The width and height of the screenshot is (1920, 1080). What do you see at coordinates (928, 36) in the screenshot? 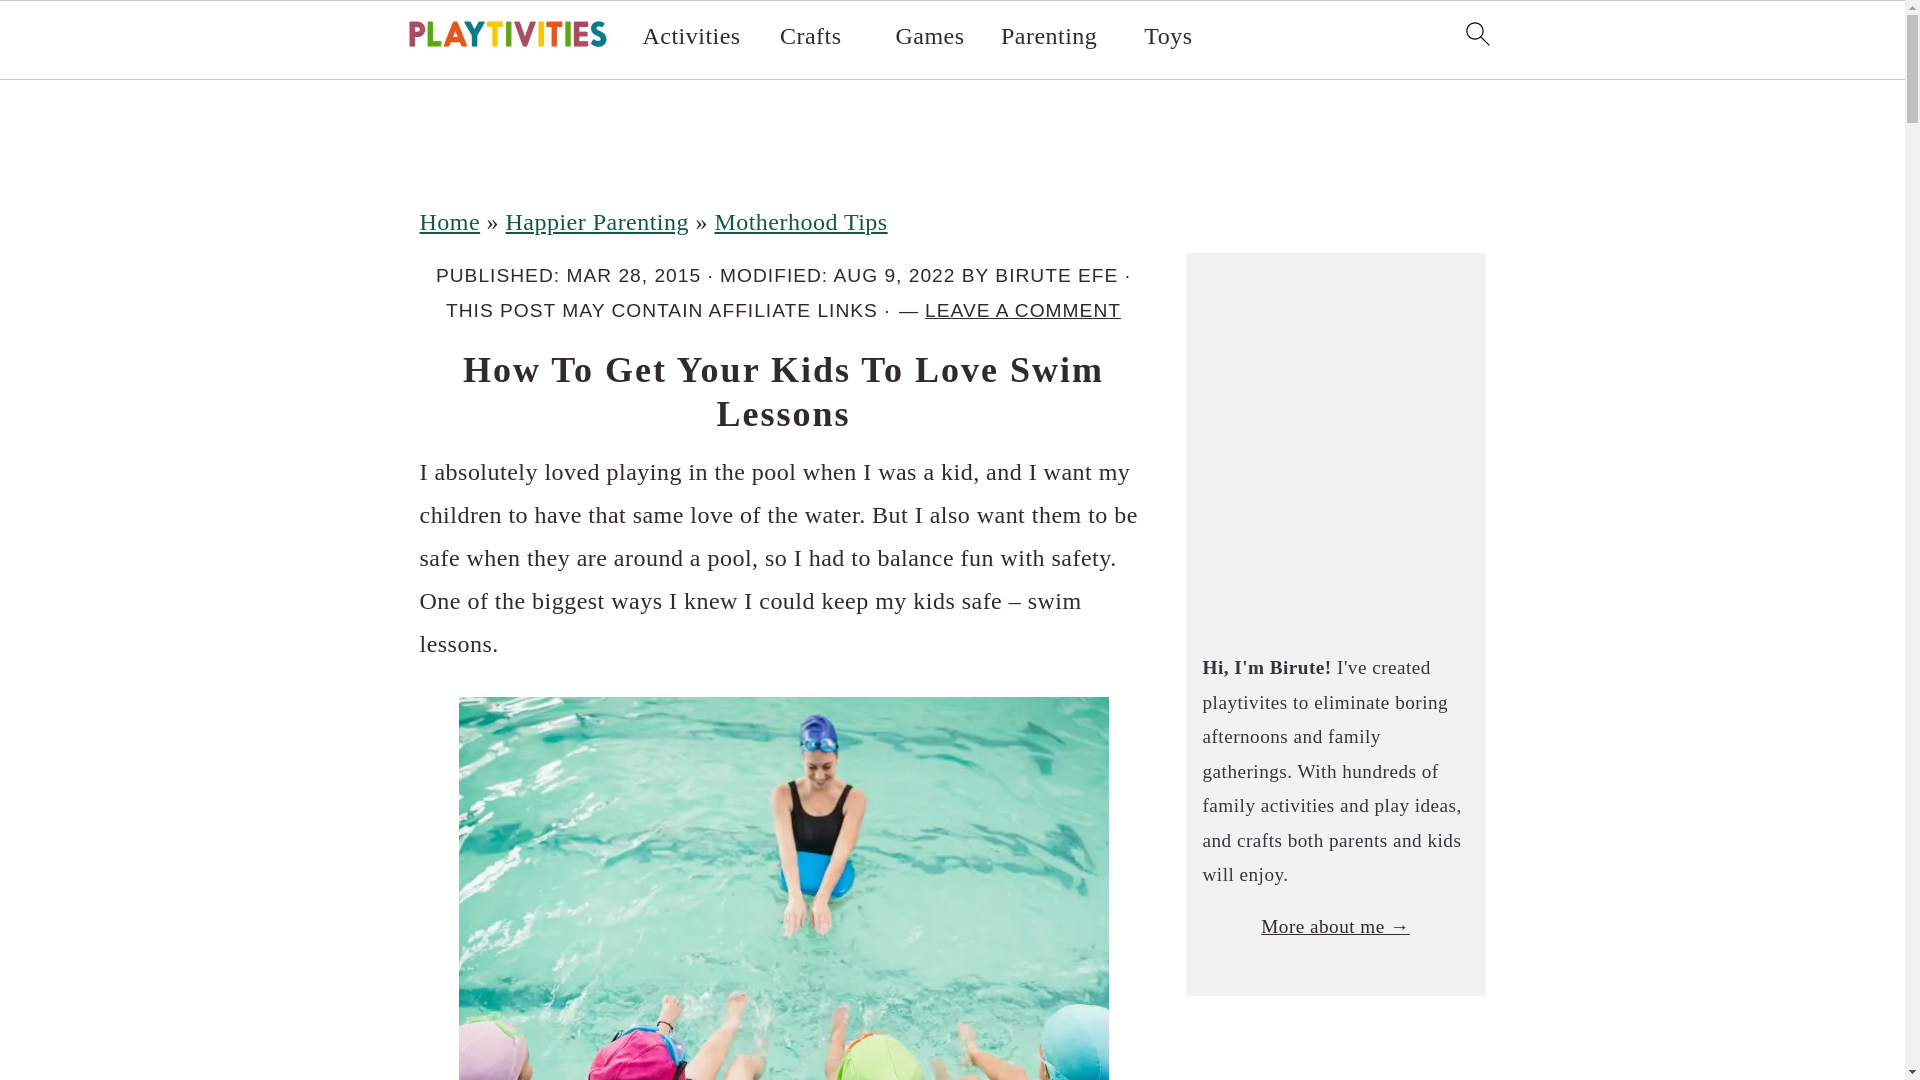
I see `Games` at bounding box center [928, 36].